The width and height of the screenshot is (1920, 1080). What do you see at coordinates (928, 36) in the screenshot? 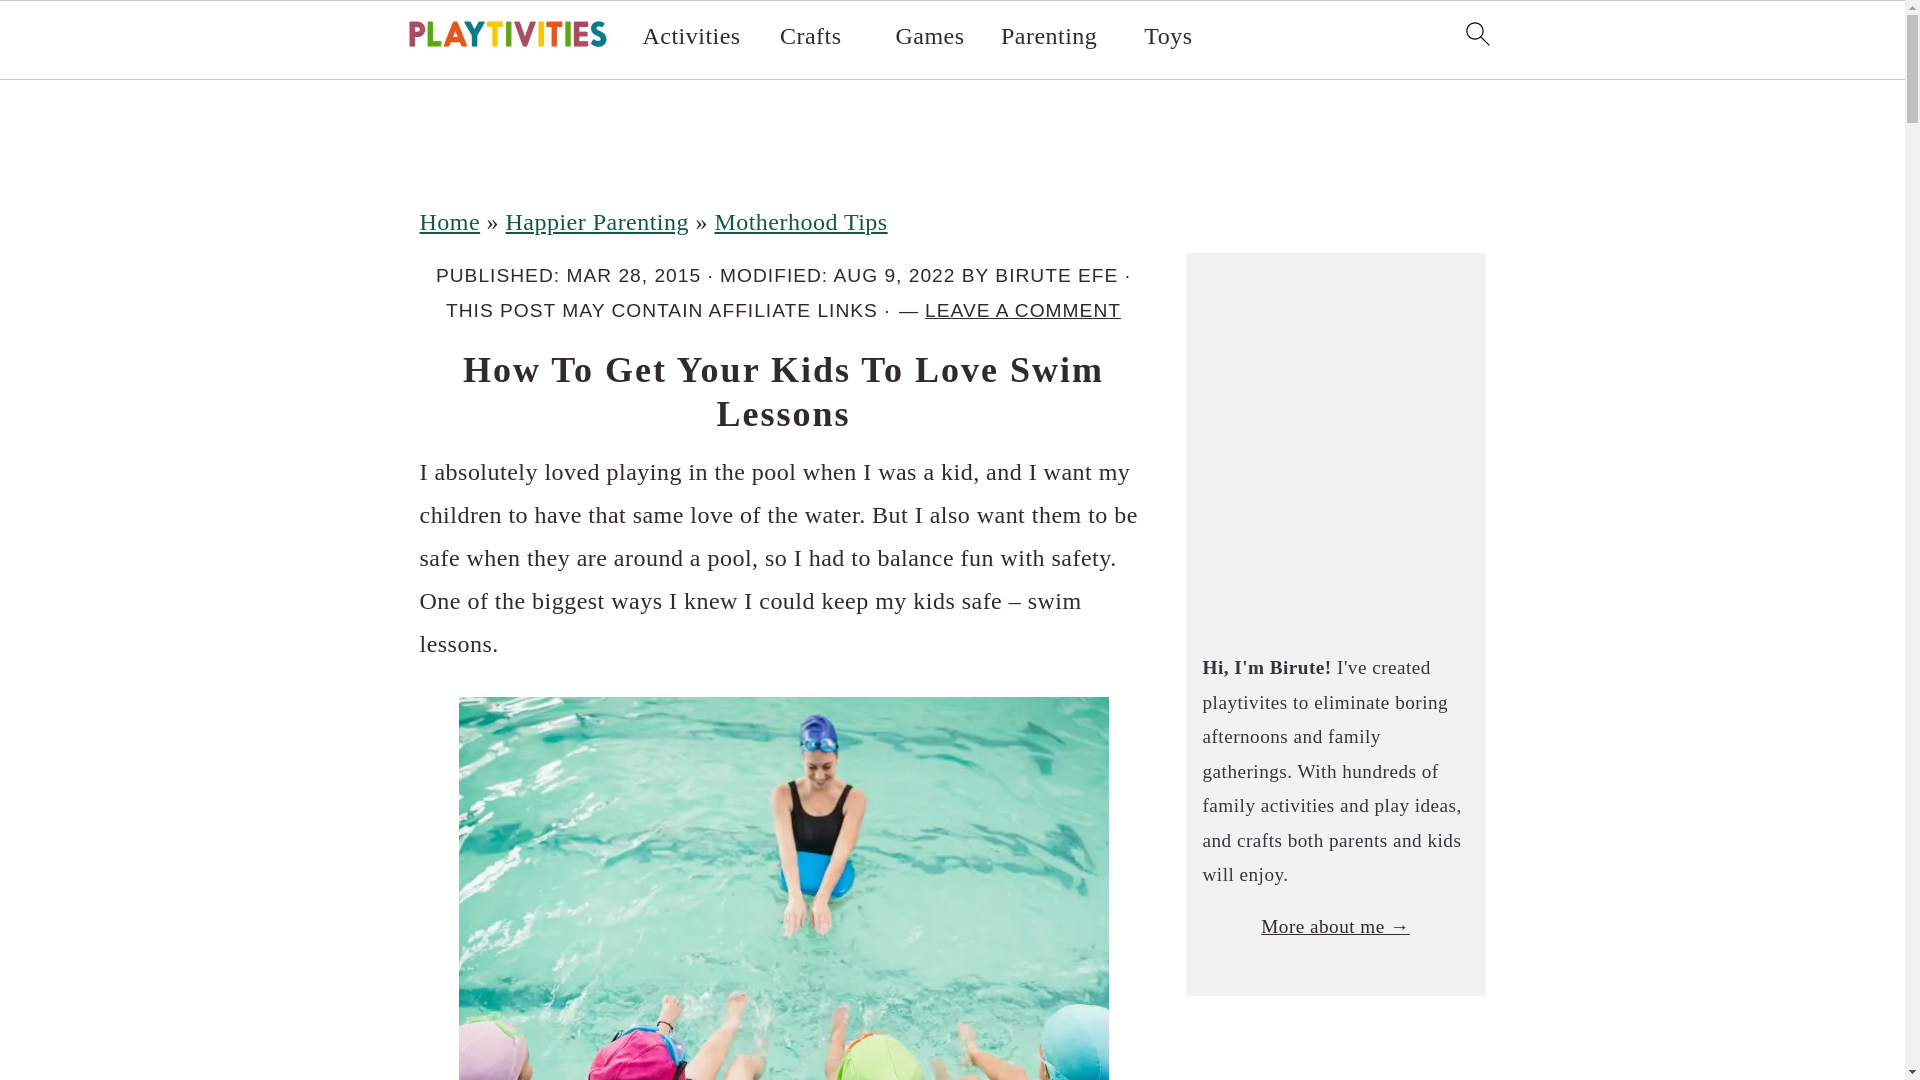
I see `Games` at bounding box center [928, 36].